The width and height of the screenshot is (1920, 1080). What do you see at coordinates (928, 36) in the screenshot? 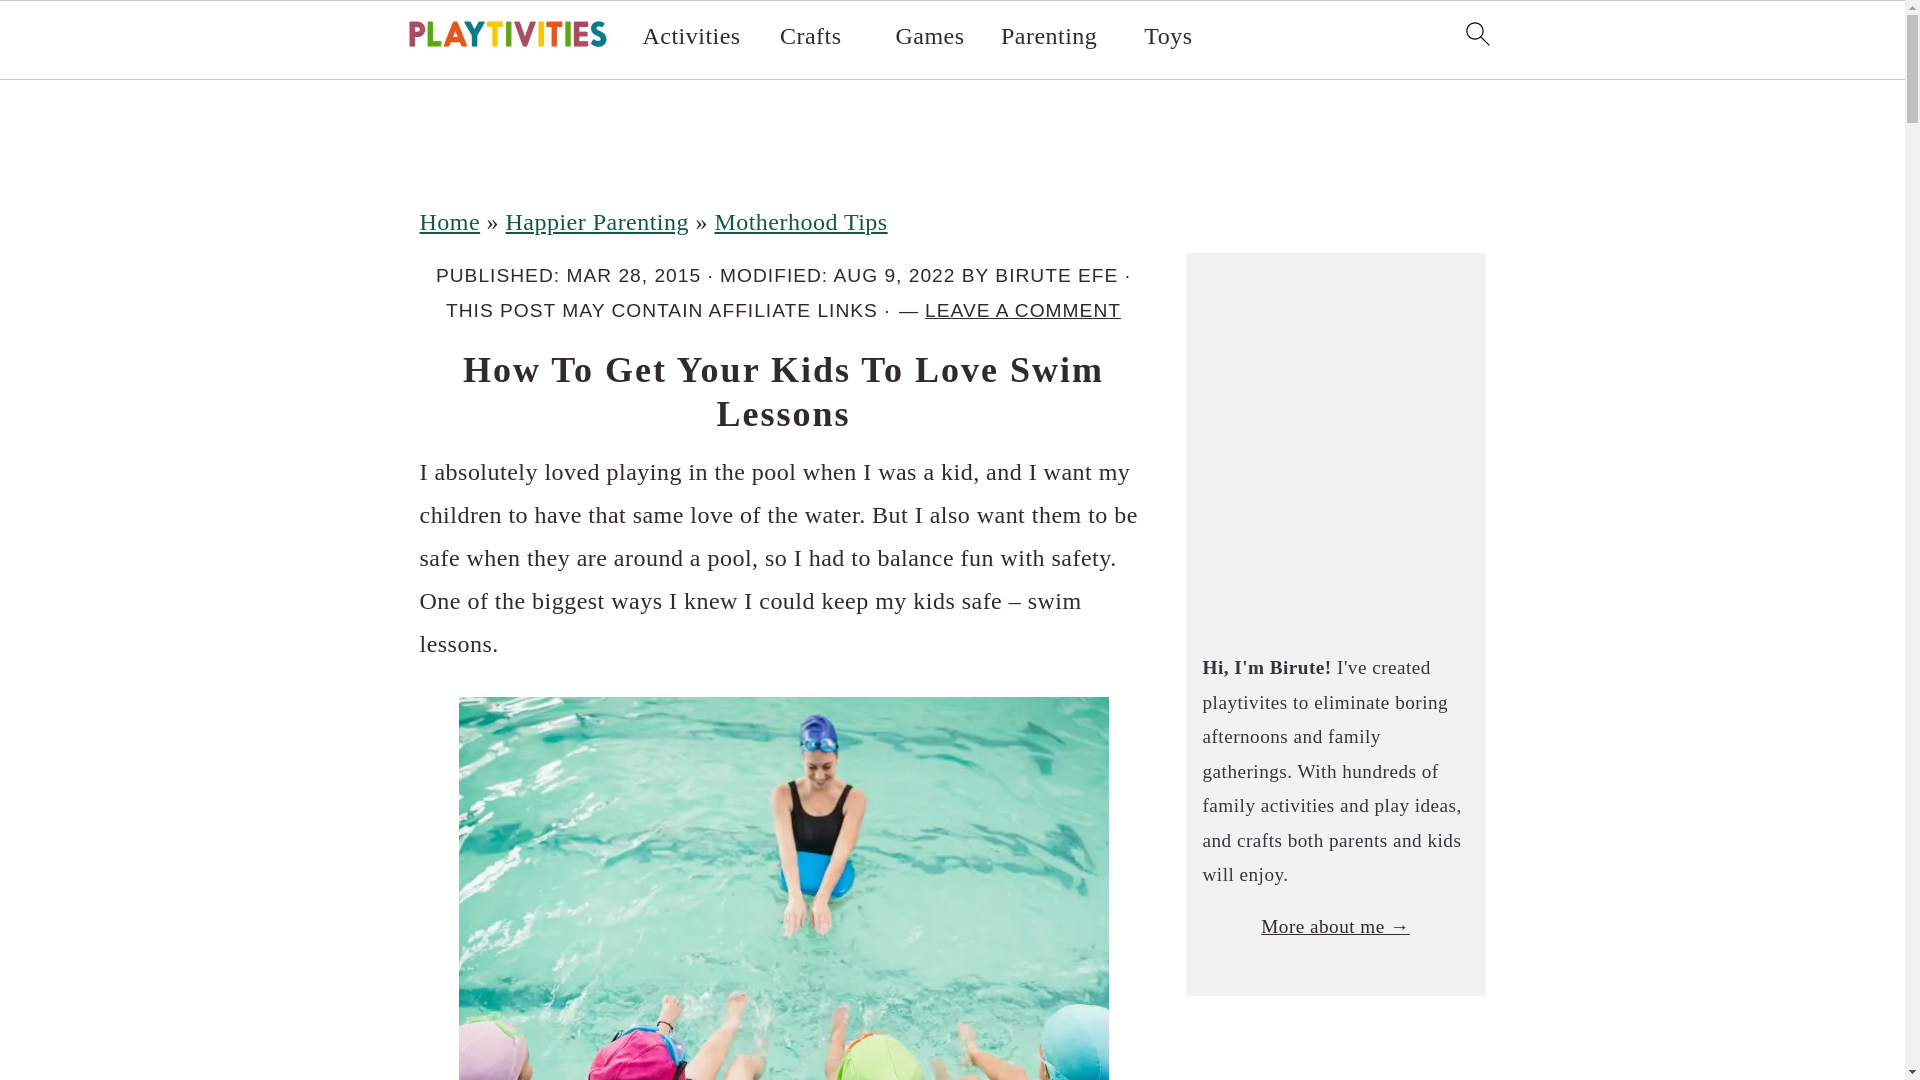
I see `Games` at bounding box center [928, 36].